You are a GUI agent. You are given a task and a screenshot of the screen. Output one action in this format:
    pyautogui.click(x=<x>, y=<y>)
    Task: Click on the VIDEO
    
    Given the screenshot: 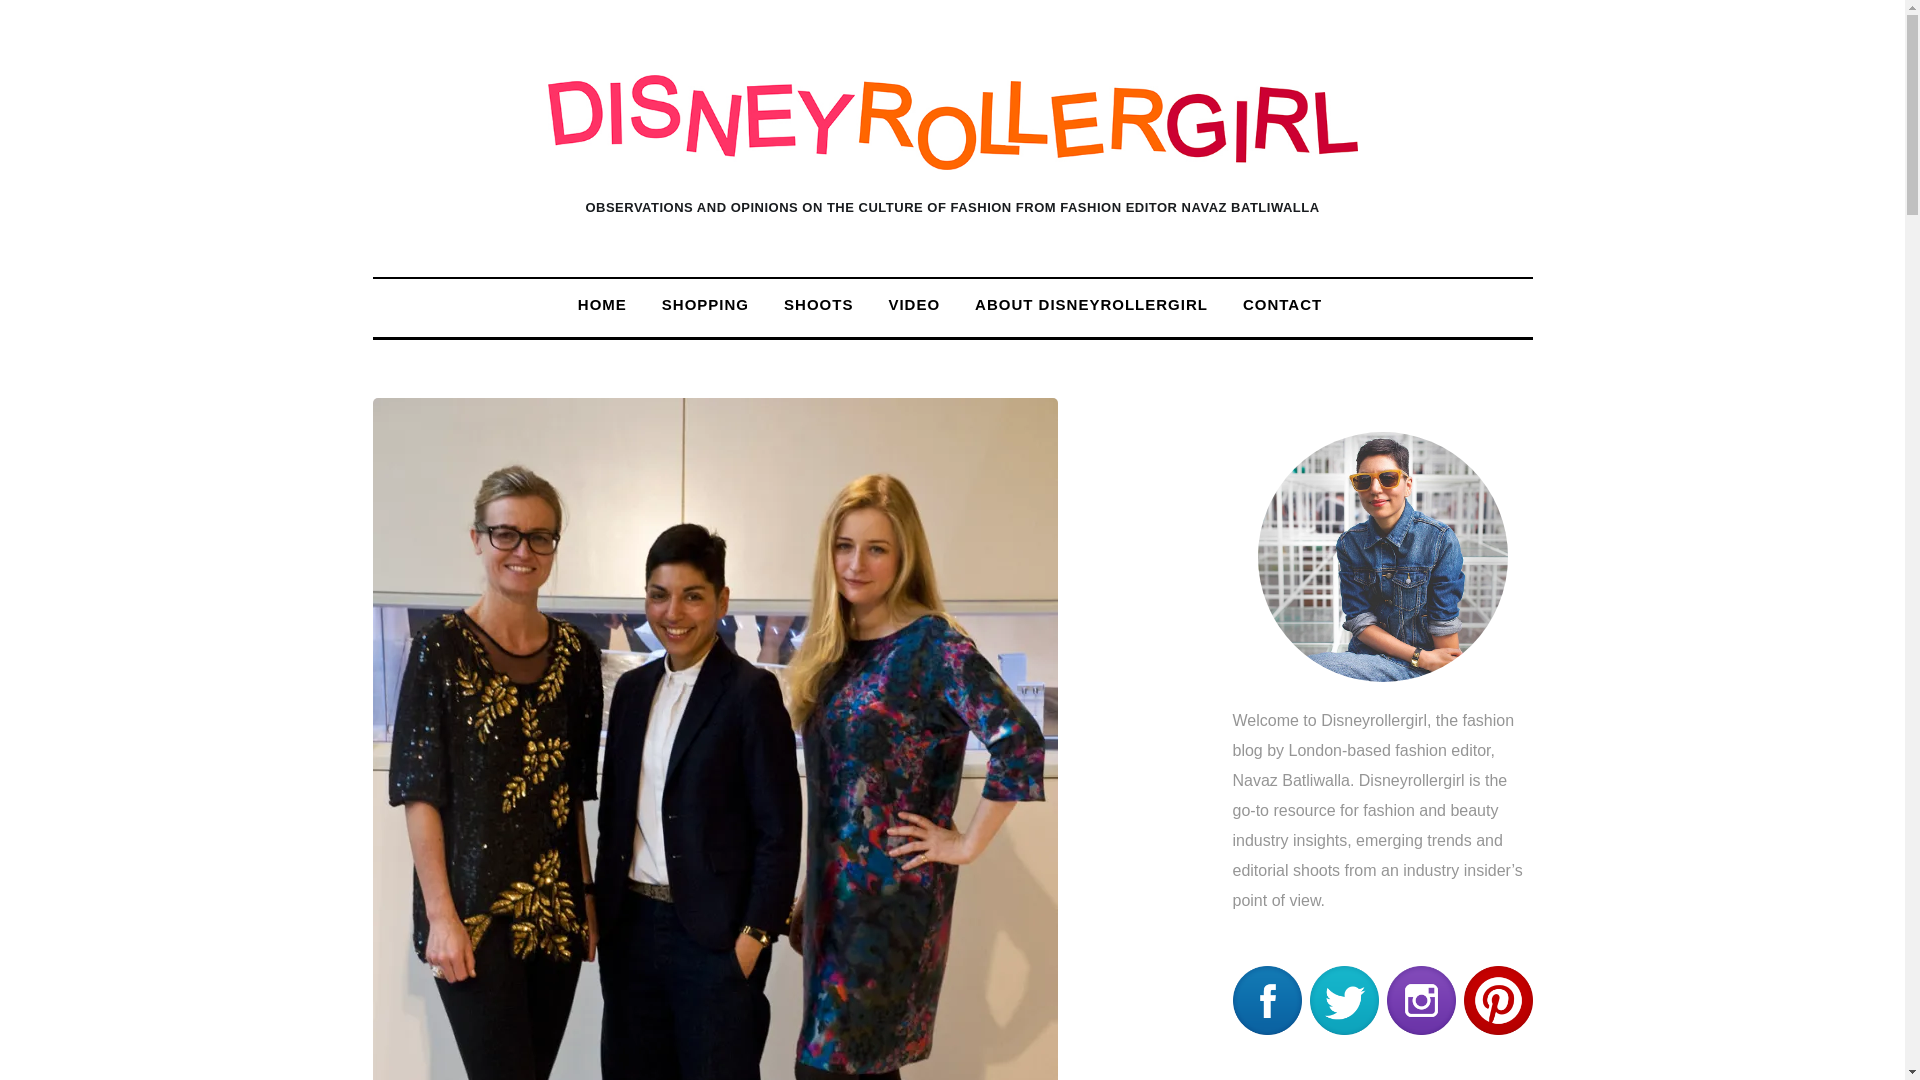 What is the action you would take?
    pyautogui.click(x=914, y=304)
    